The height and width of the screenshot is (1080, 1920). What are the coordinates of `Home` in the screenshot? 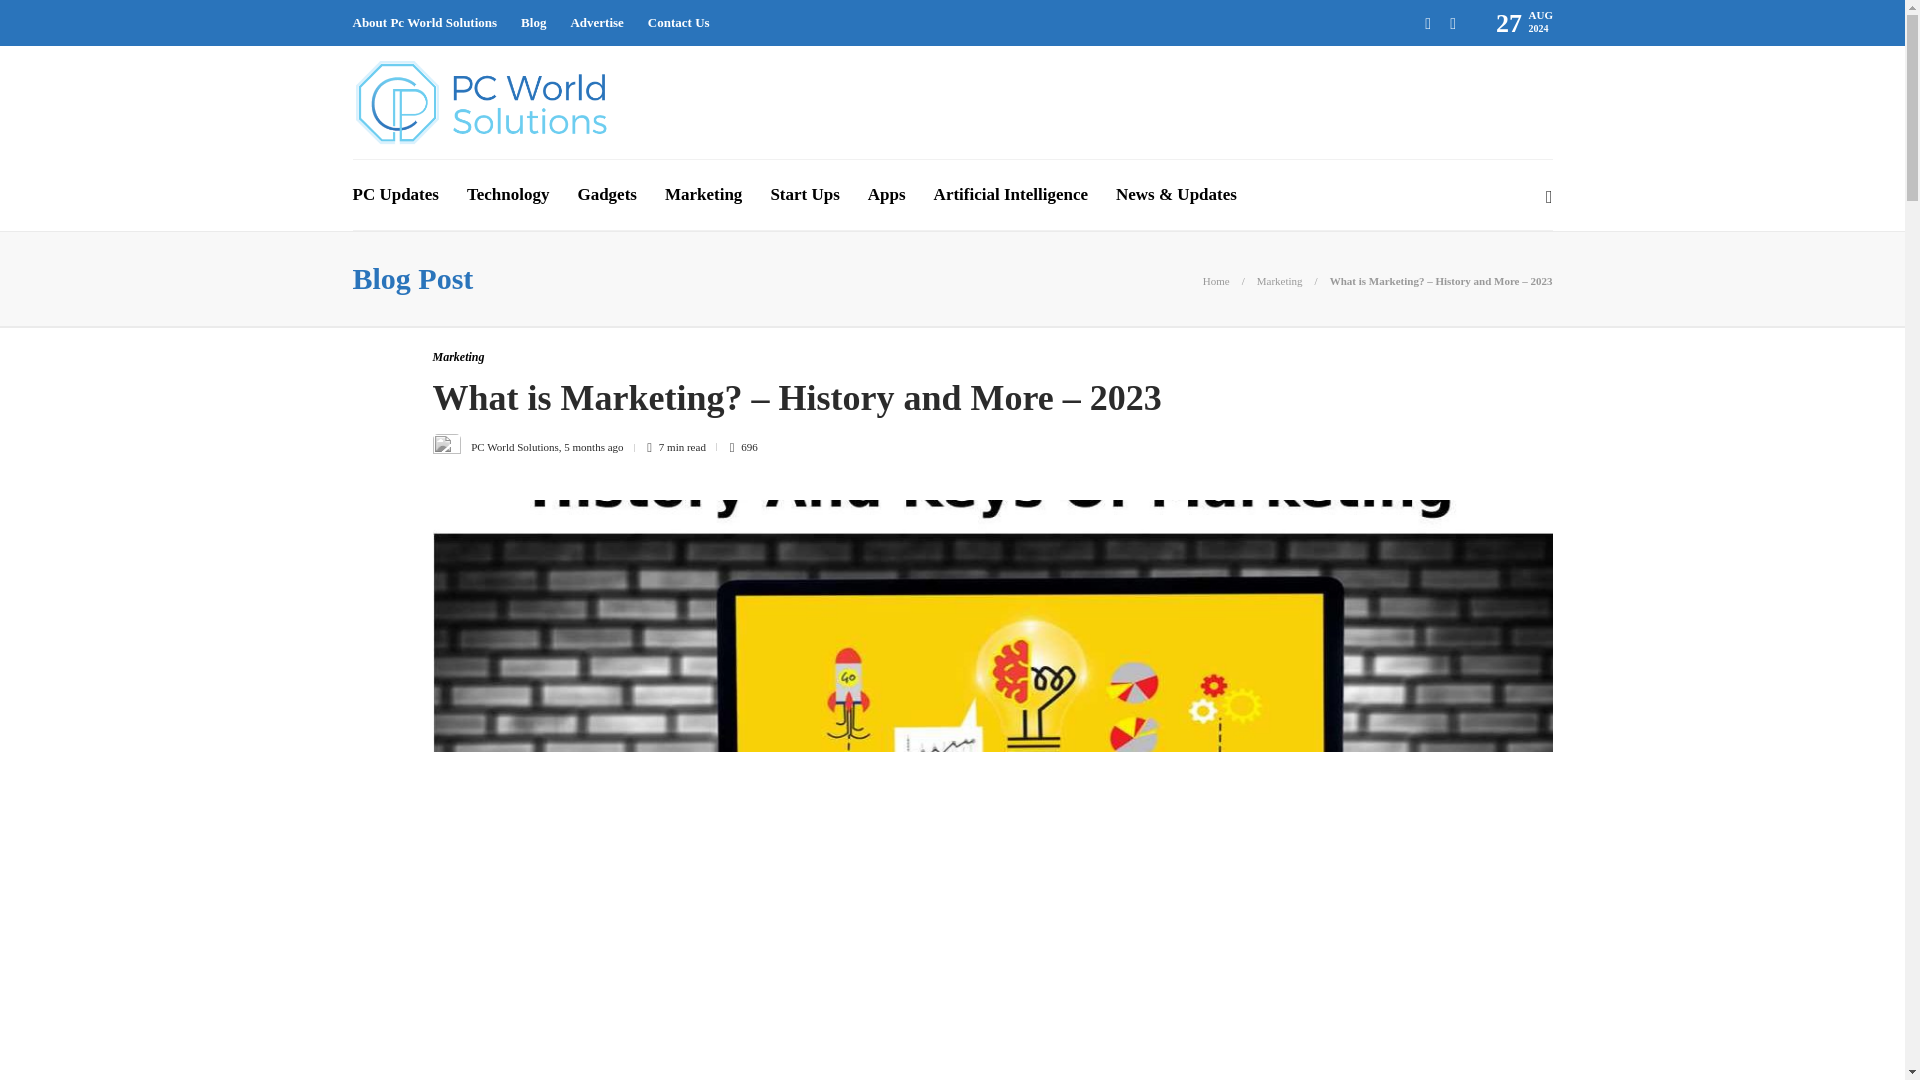 It's located at (1216, 281).